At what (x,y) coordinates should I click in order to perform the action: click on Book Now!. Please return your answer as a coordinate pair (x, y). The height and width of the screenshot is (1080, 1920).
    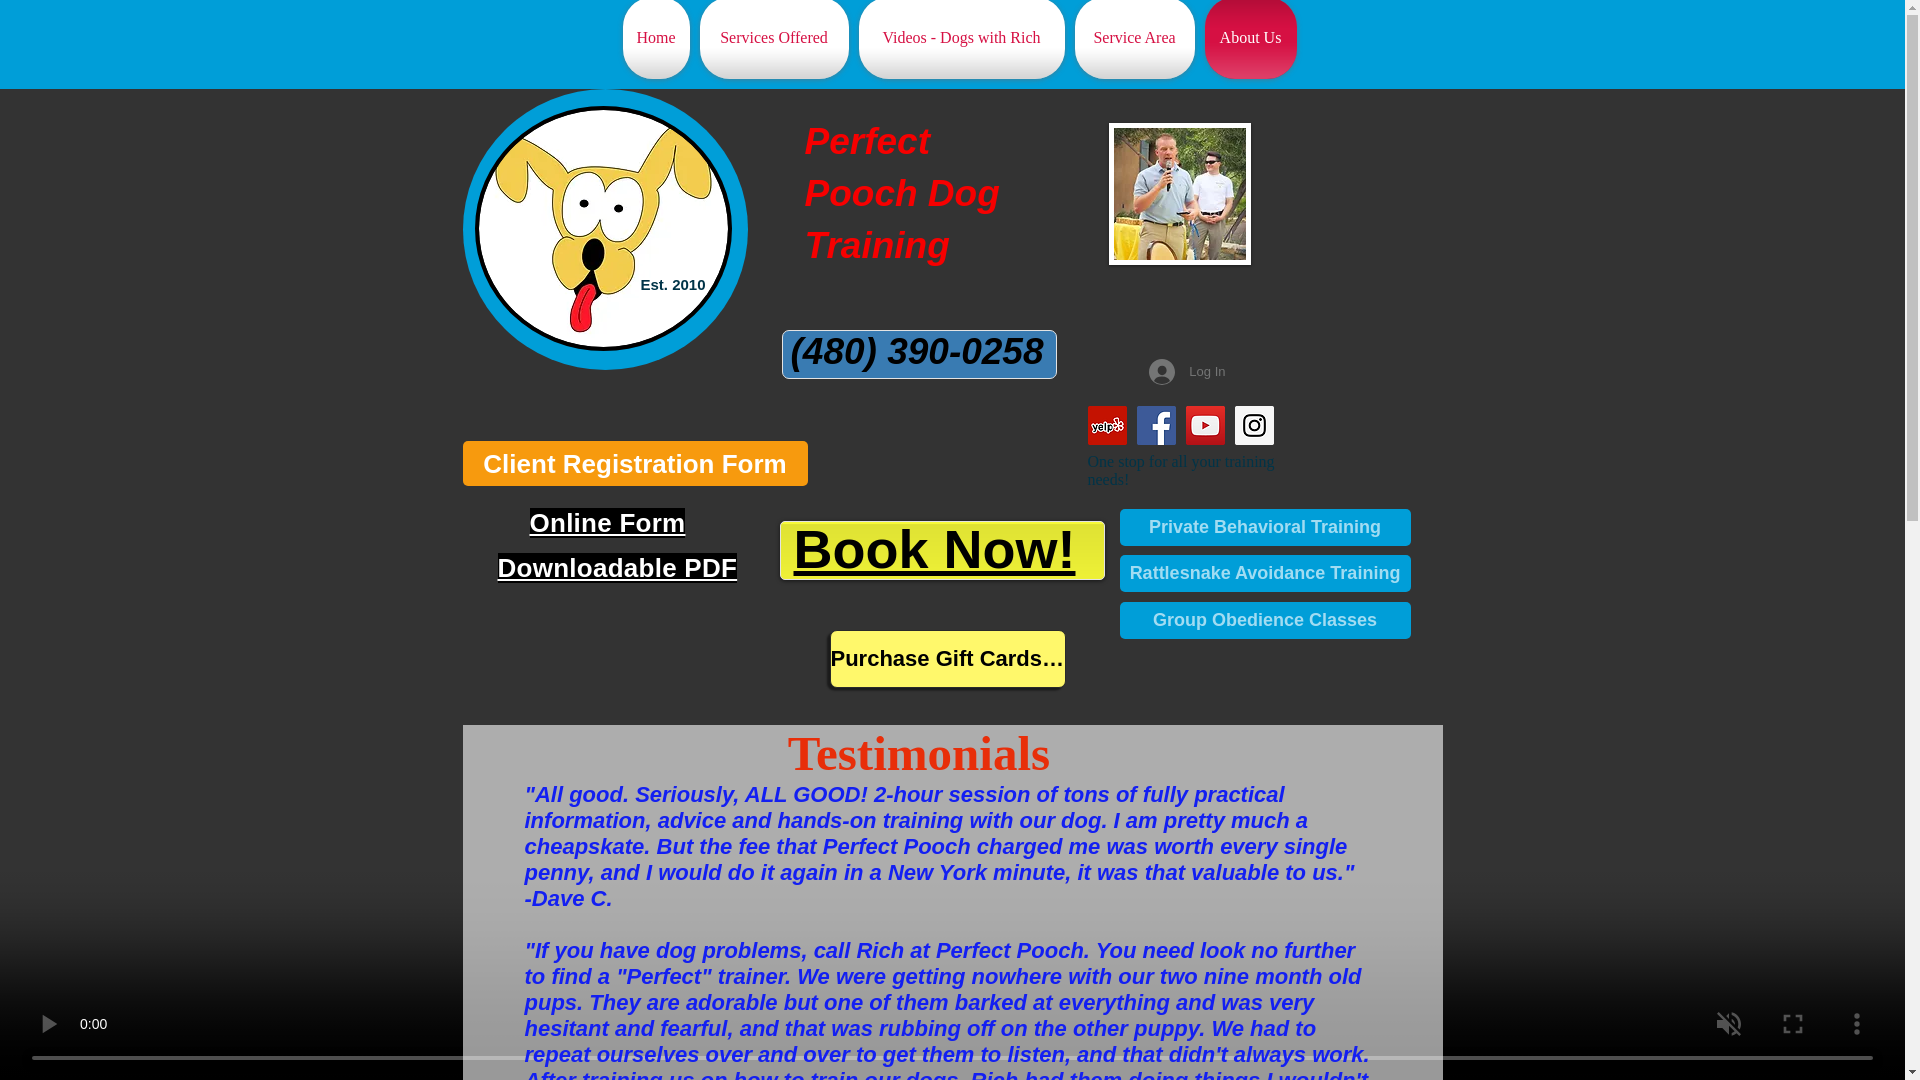
    Looking at the image, I should click on (934, 548).